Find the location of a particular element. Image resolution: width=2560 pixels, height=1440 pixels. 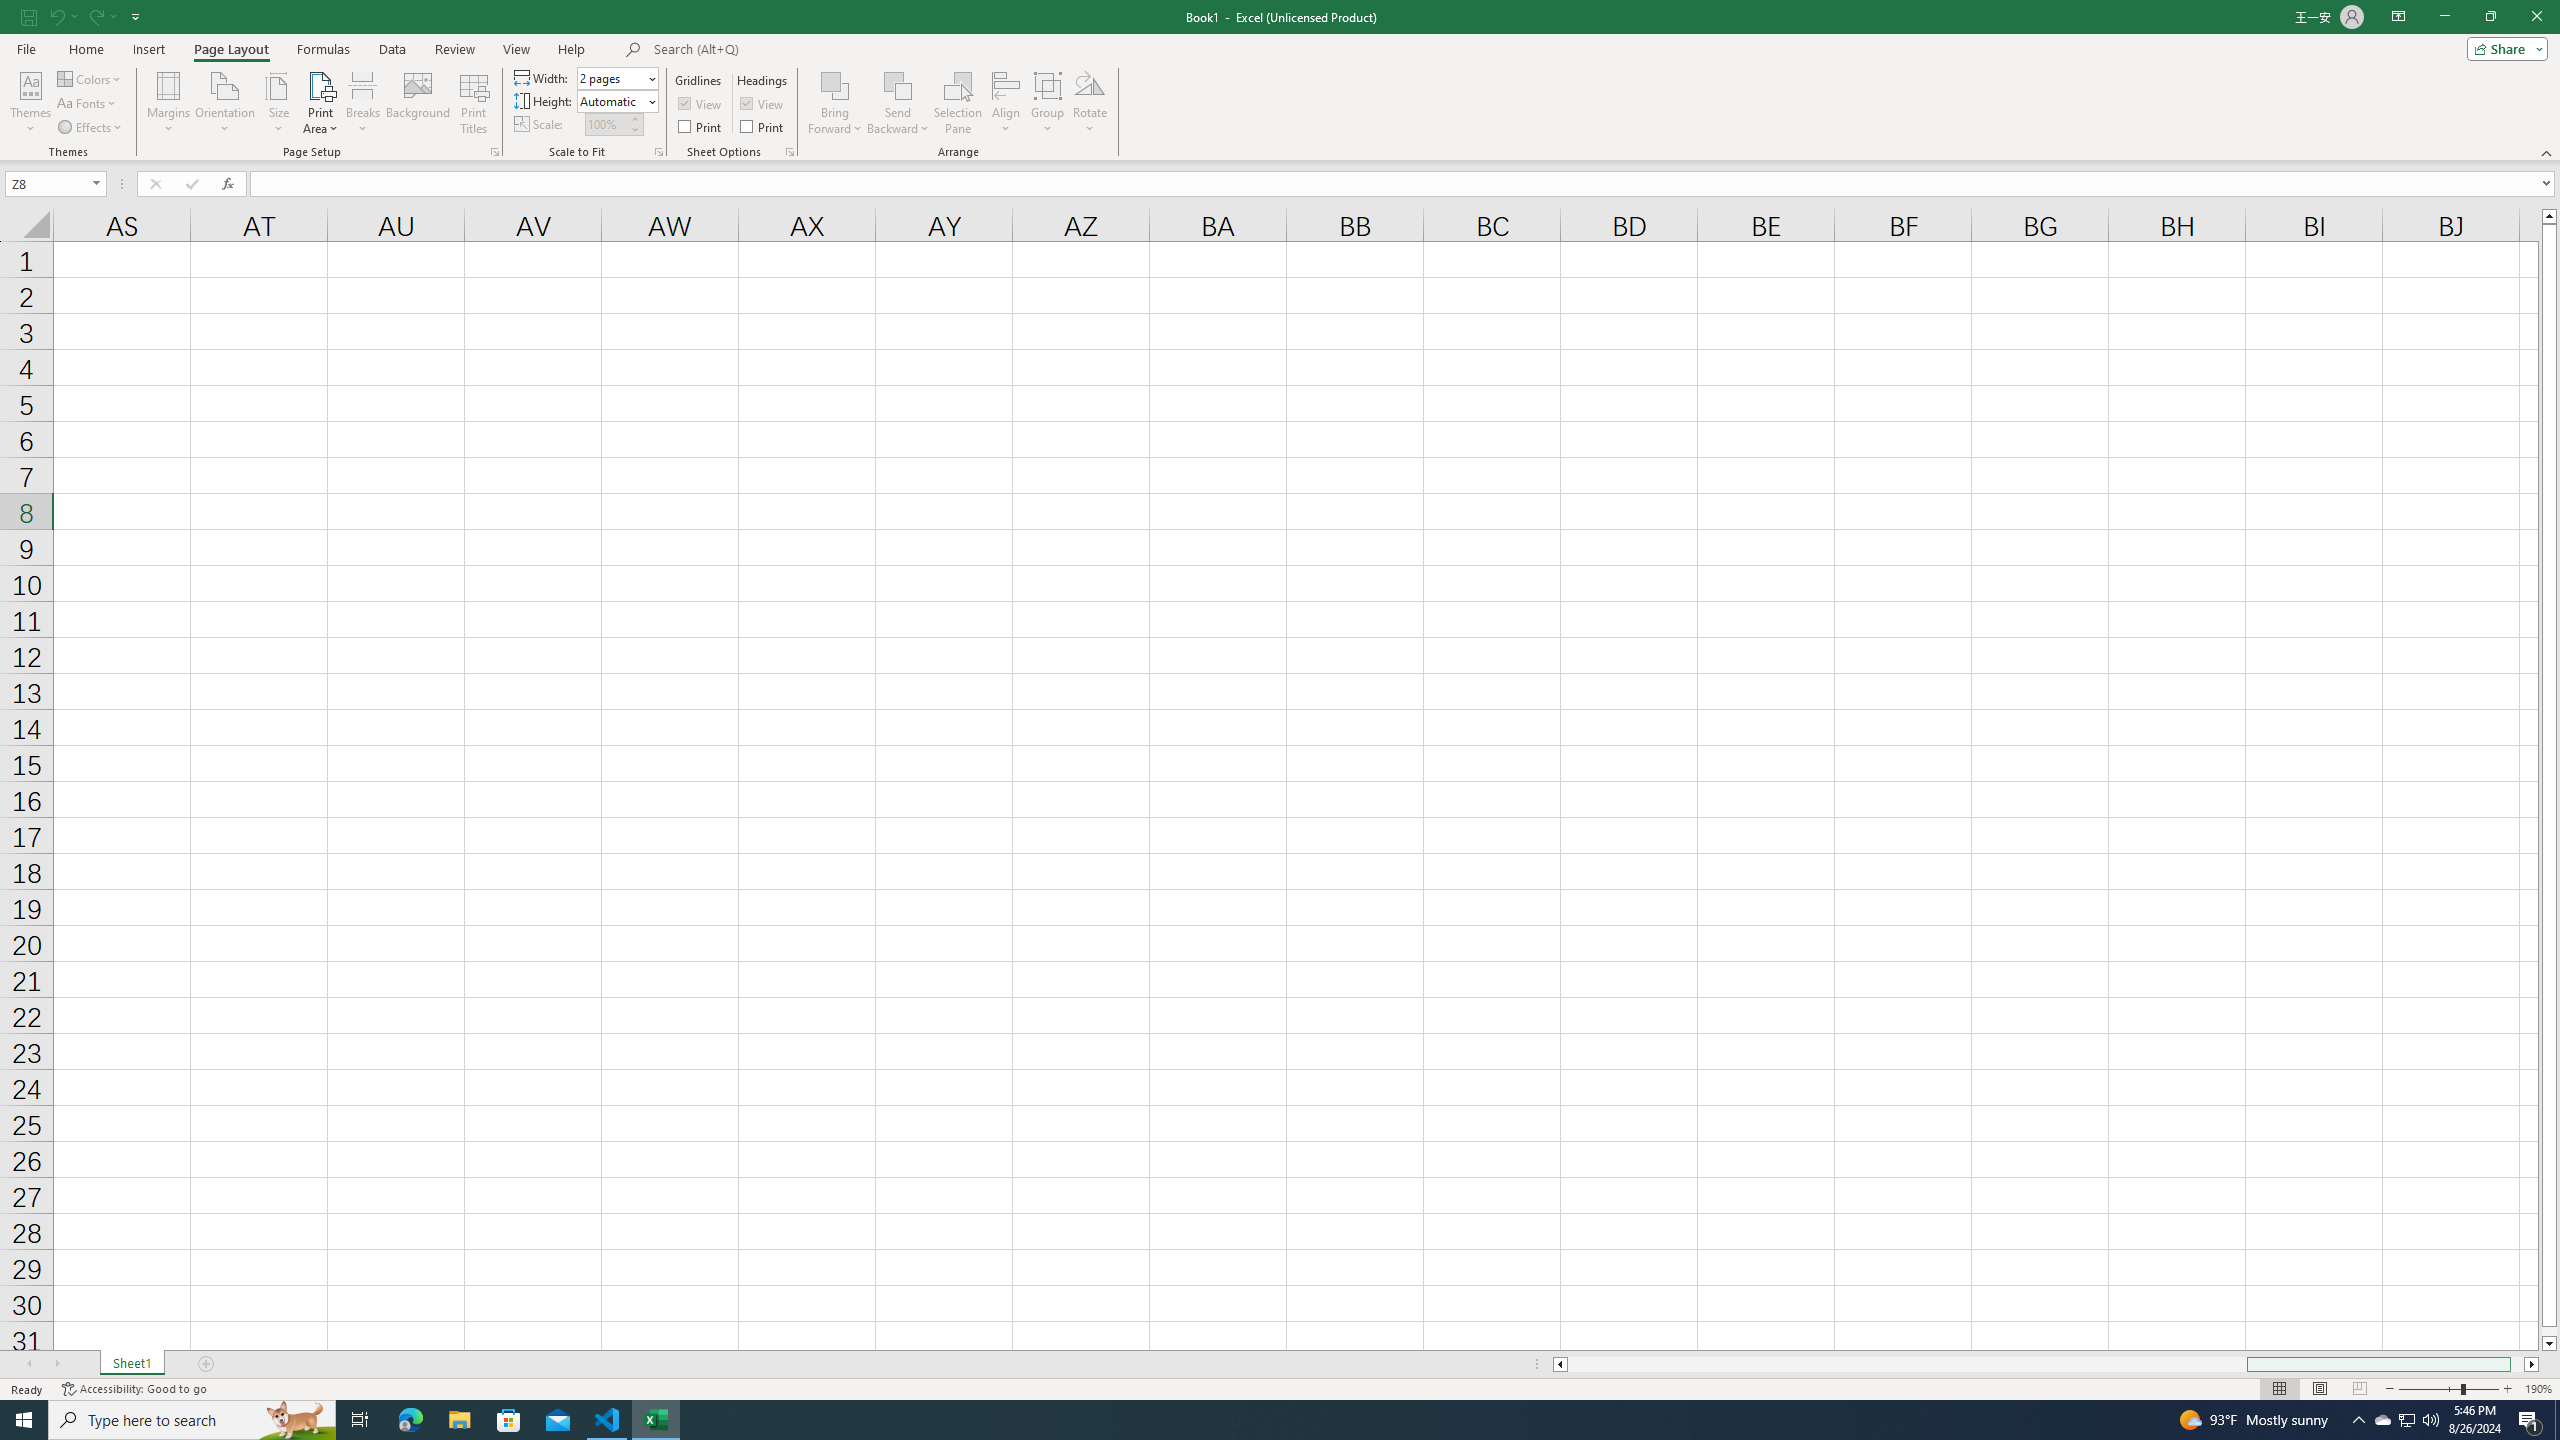

Column left is located at coordinates (1558, 1364).